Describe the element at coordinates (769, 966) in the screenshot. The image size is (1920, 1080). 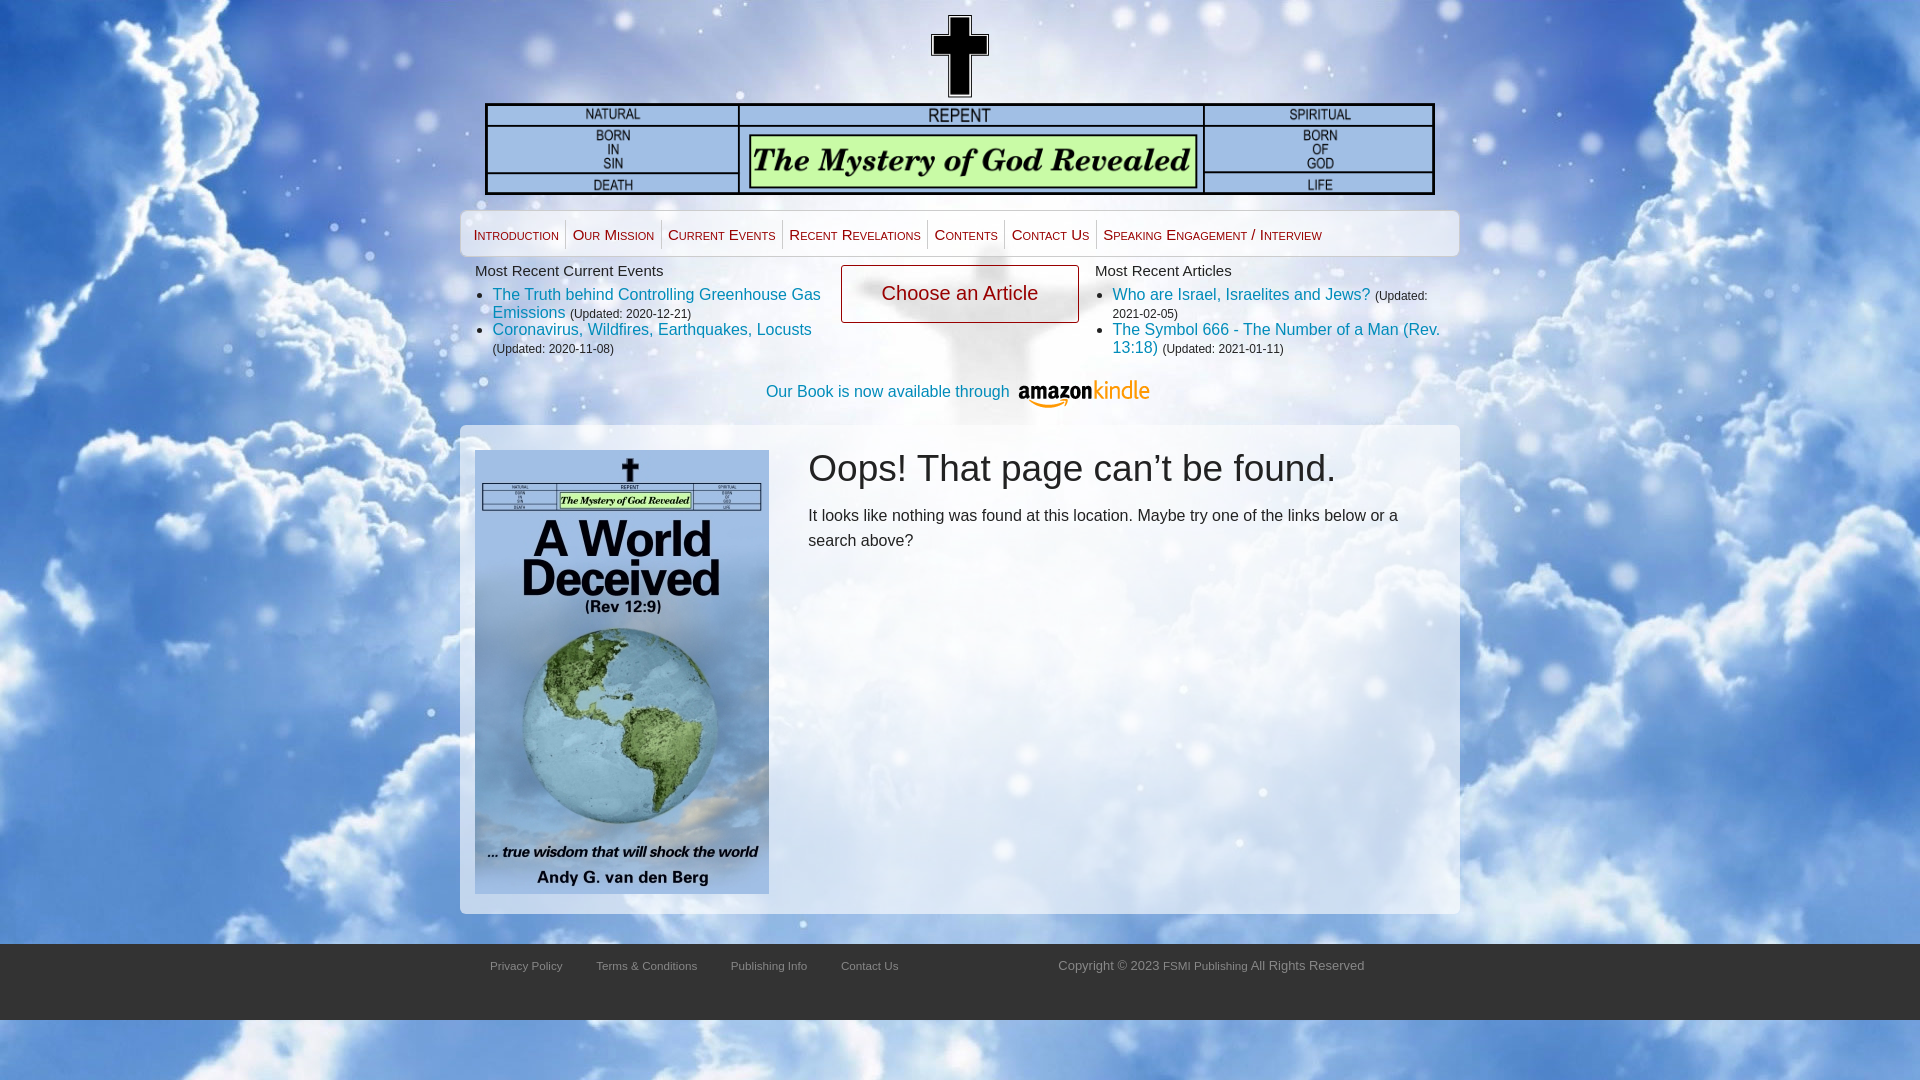
I see `Publishing Info` at that location.